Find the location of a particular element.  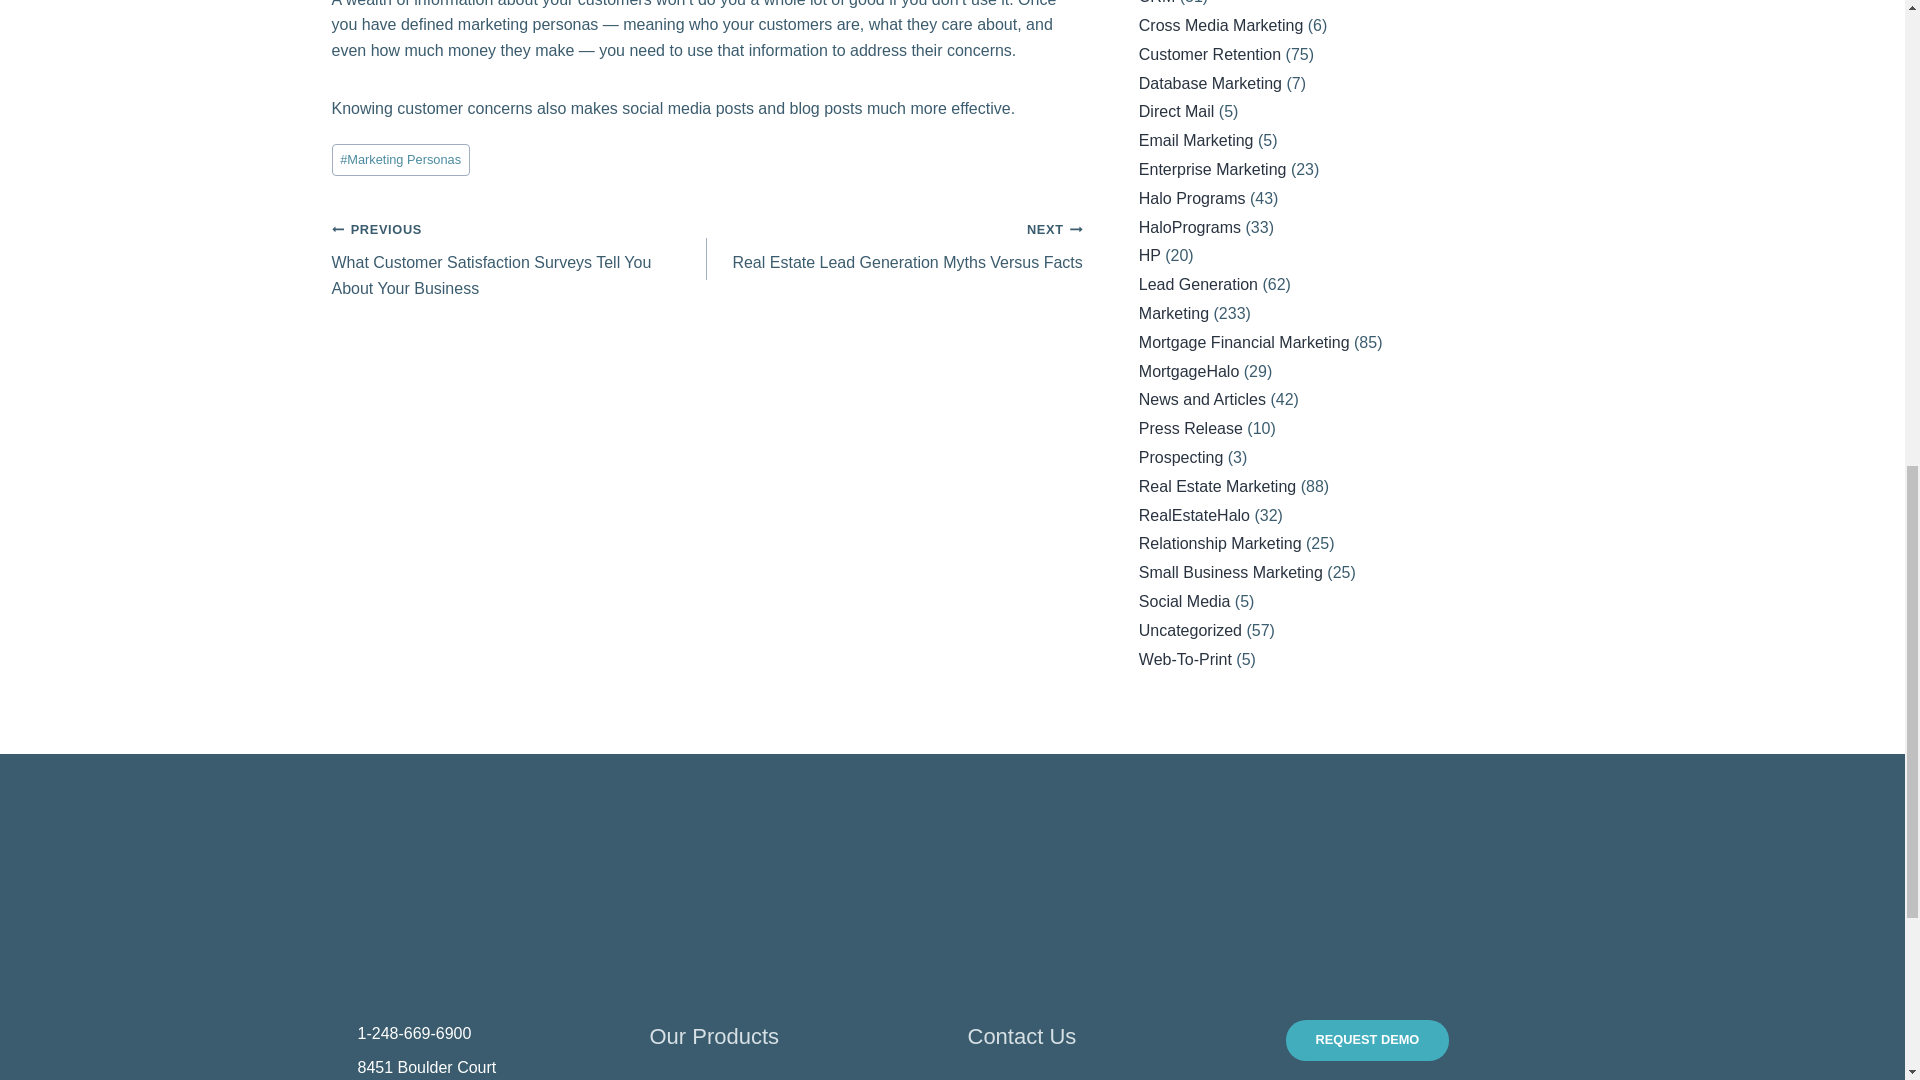

Marketing Personas is located at coordinates (401, 160).